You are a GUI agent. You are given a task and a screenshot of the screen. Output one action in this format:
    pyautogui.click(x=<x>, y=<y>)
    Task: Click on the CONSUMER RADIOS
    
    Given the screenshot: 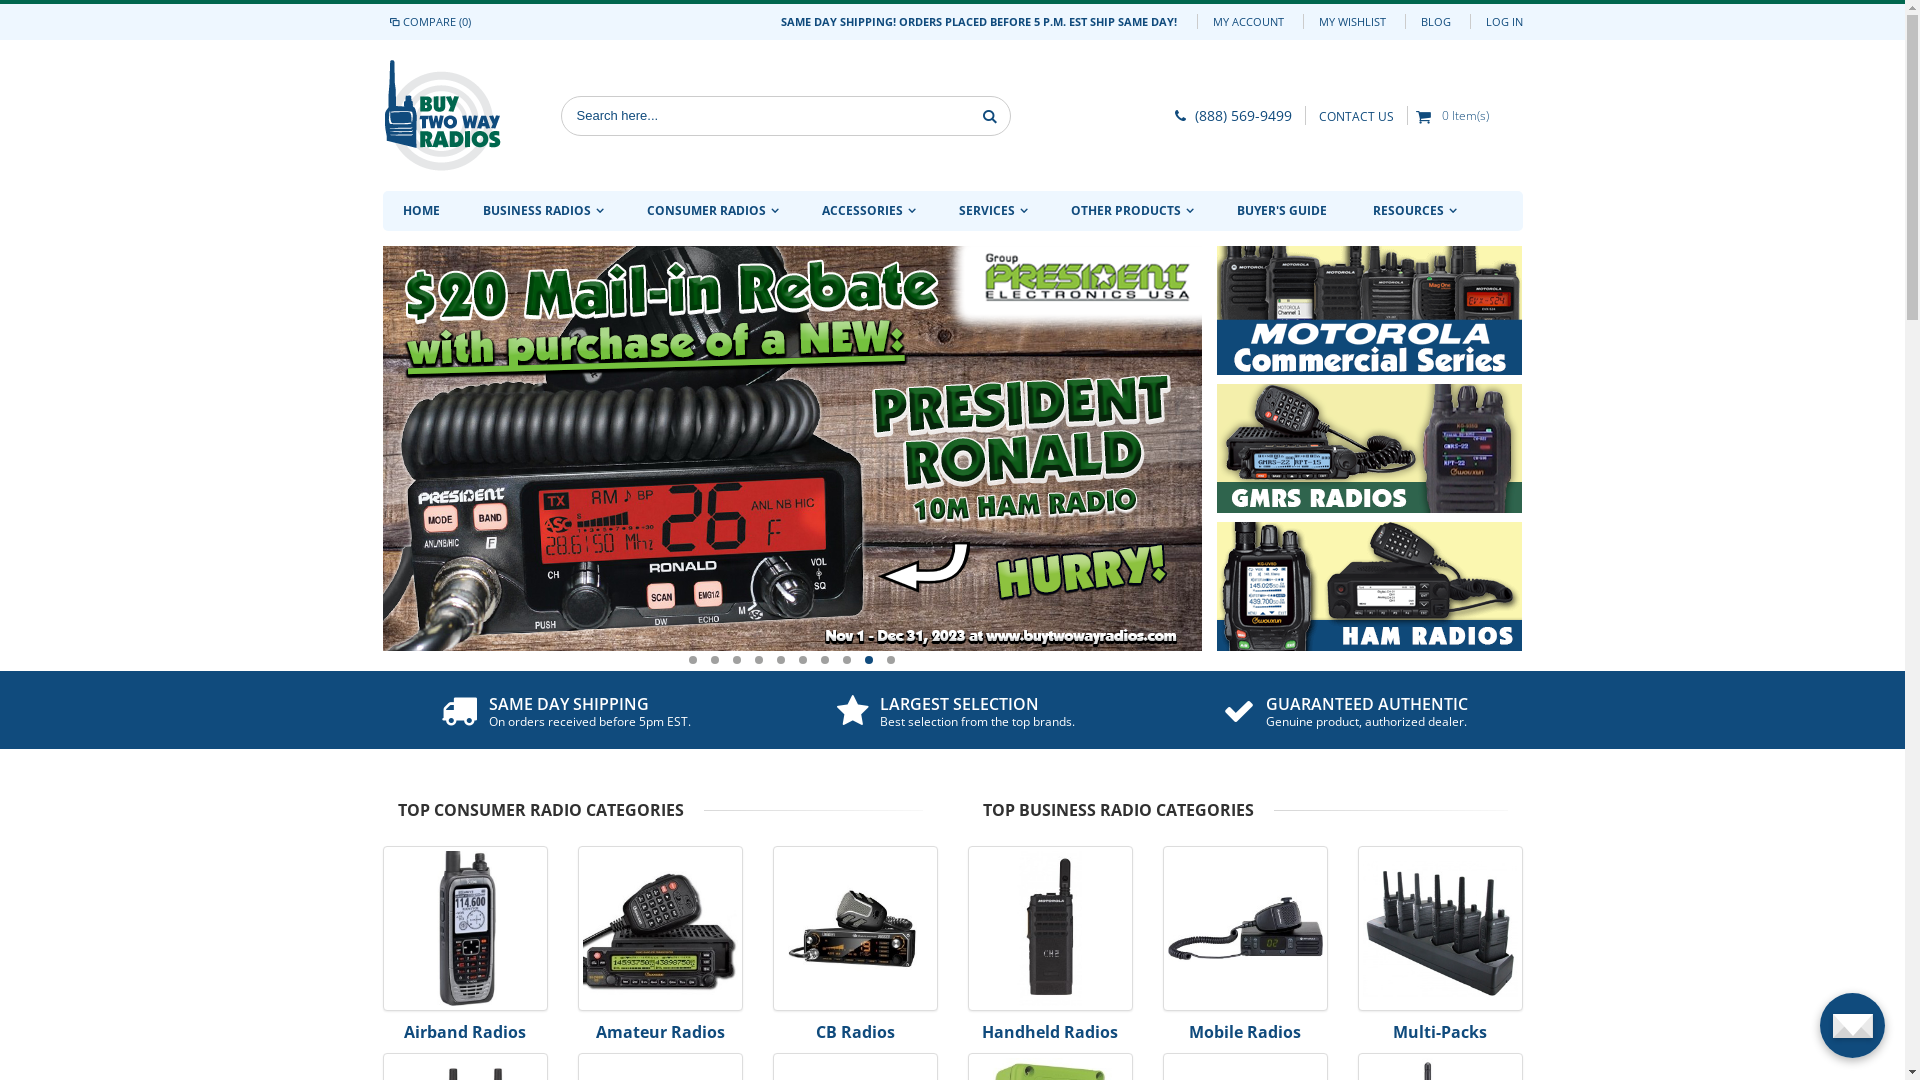 What is the action you would take?
    pyautogui.click(x=710, y=212)
    